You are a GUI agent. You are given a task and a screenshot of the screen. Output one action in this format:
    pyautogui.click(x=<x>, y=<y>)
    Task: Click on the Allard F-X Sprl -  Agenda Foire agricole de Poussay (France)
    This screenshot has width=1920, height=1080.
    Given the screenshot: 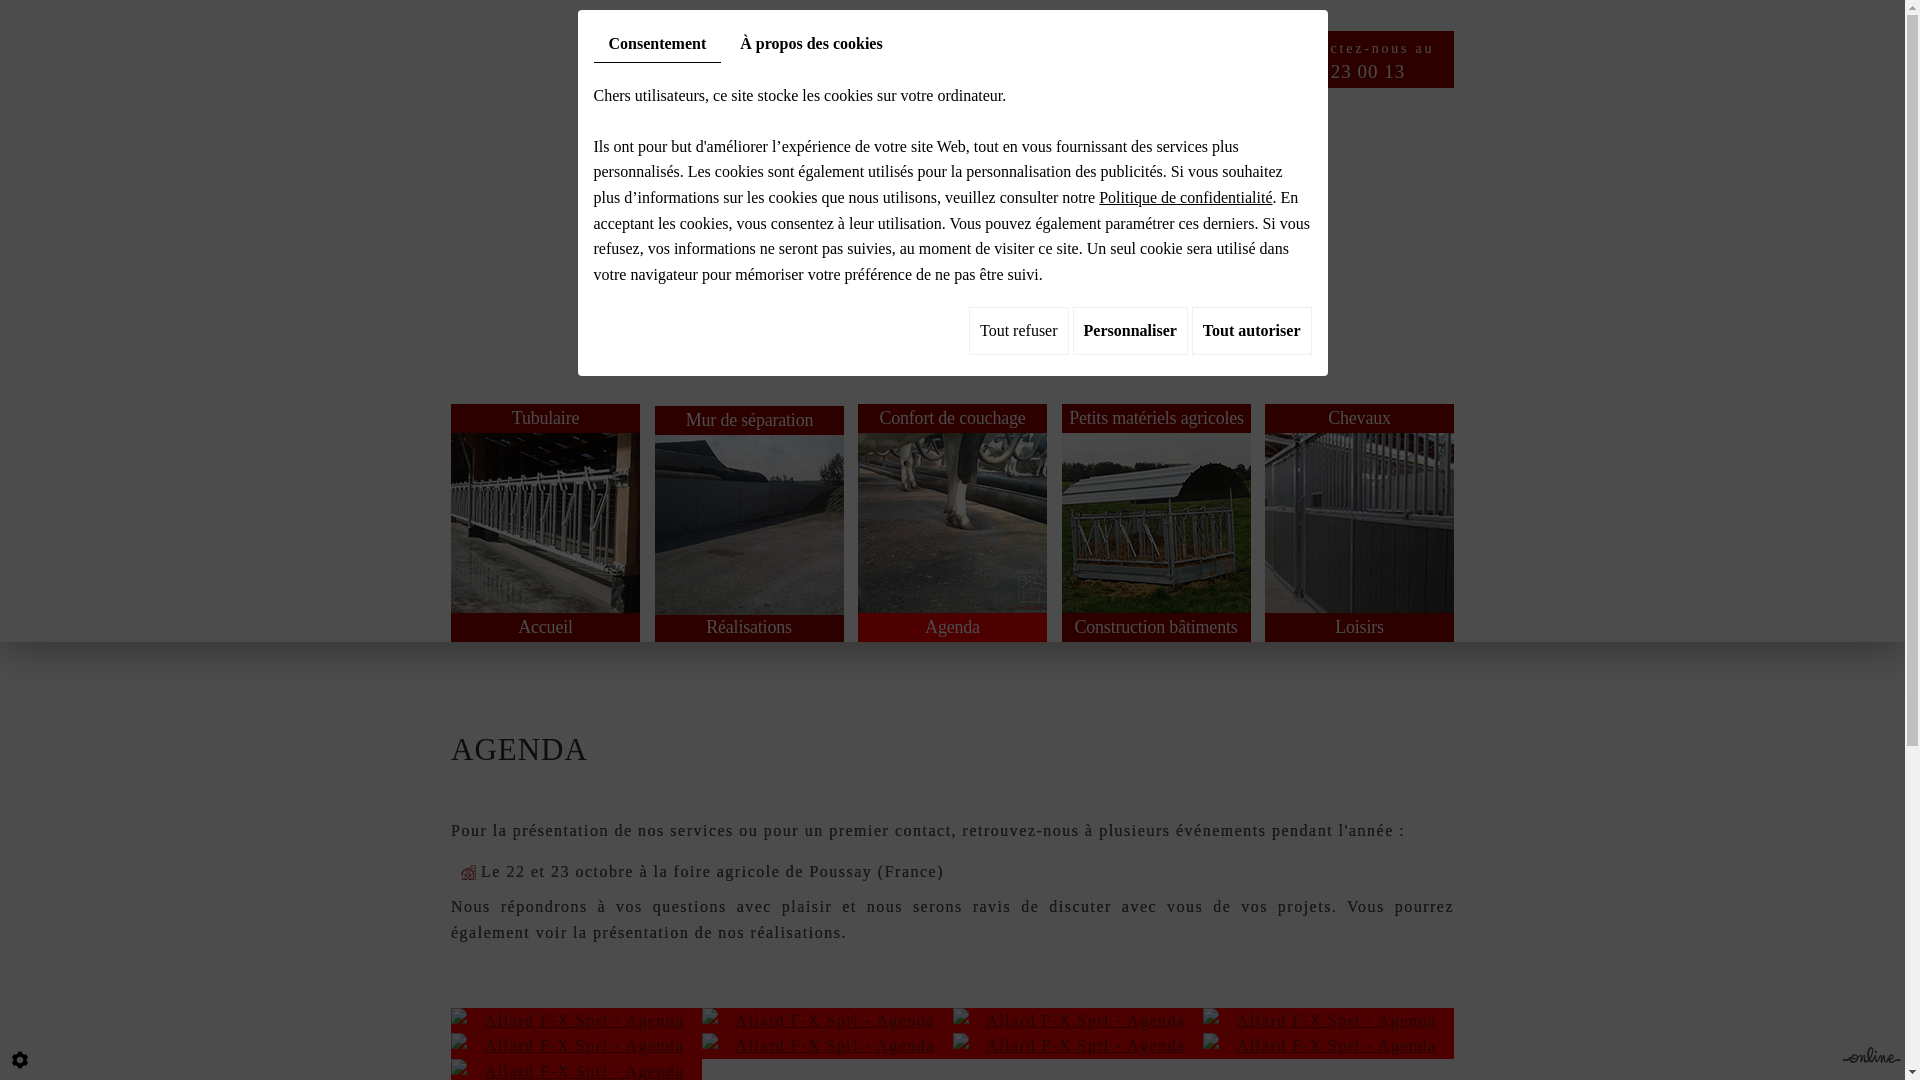 What is the action you would take?
    pyautogui.click(x=1328, y=1021)
    